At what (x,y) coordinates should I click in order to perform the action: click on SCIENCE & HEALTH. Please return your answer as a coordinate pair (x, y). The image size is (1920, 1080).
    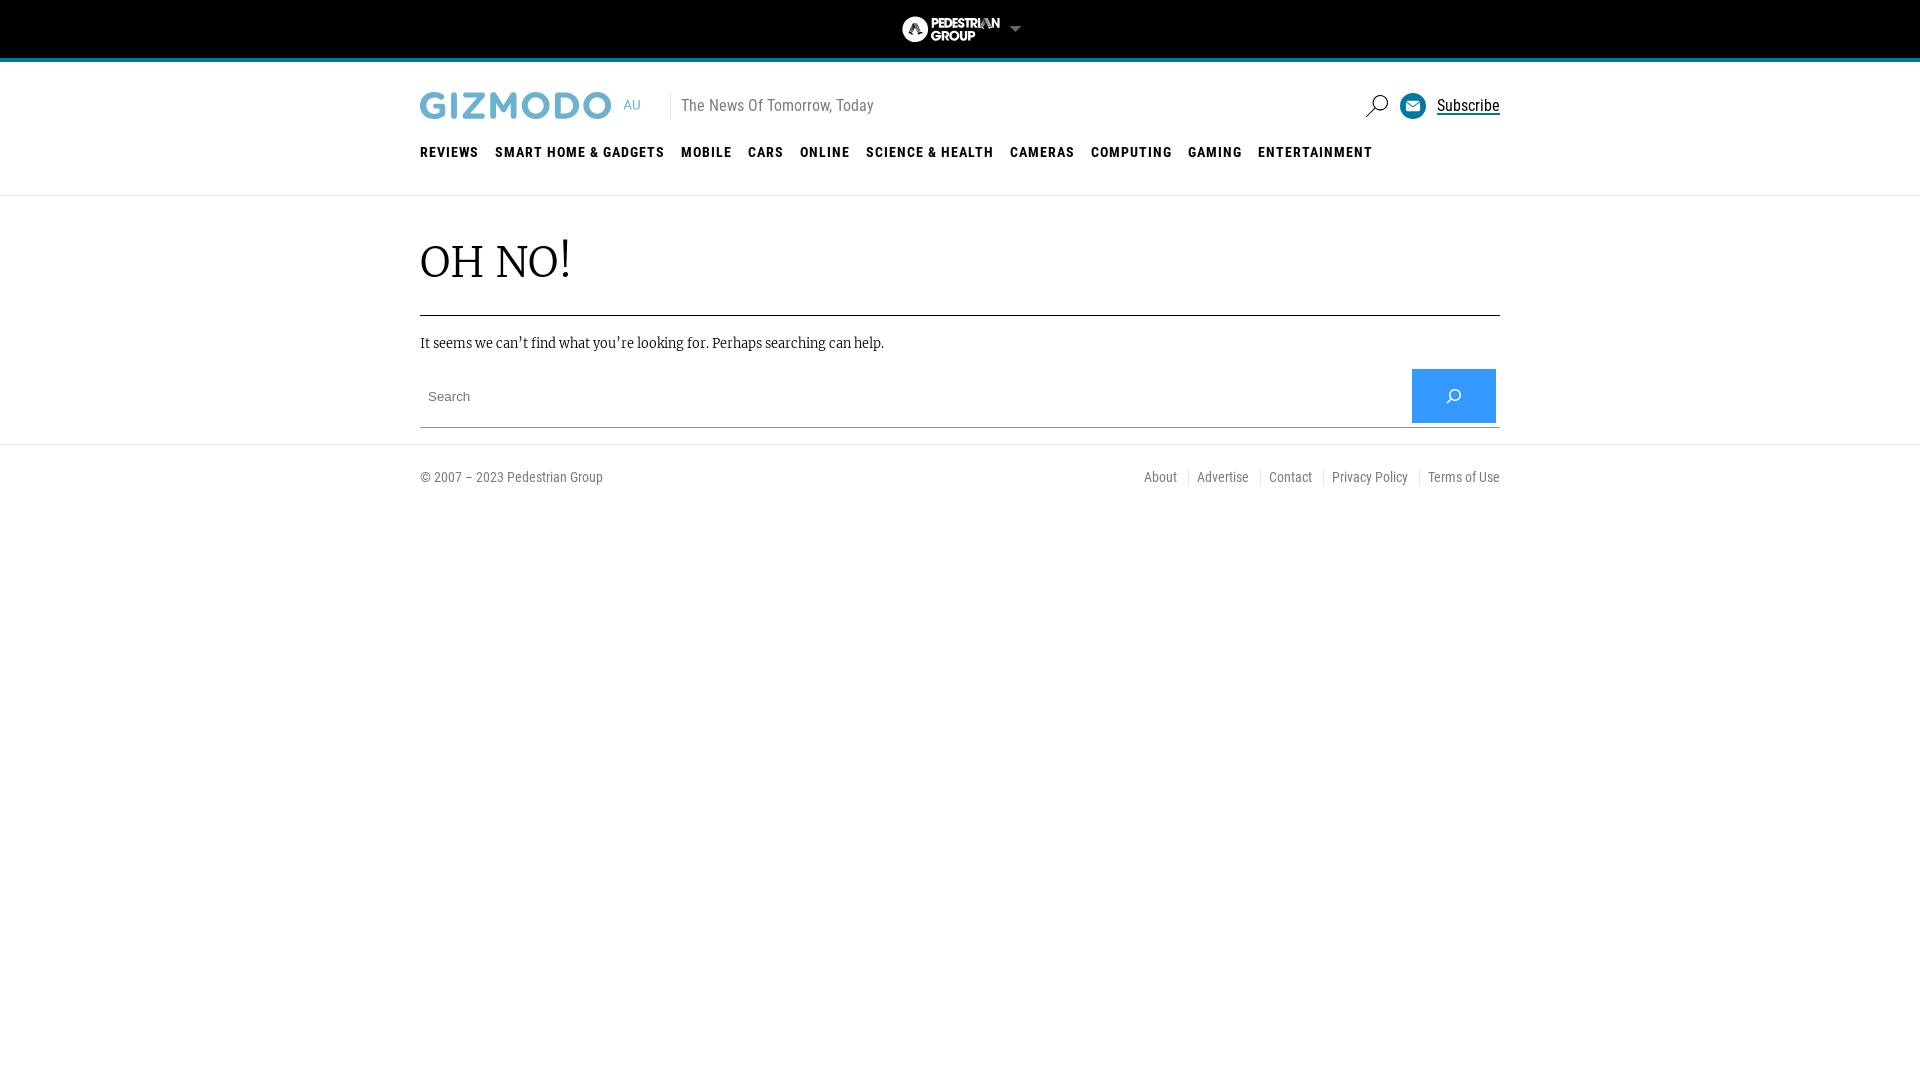
    Looking at the image, I should click on (930, 152).